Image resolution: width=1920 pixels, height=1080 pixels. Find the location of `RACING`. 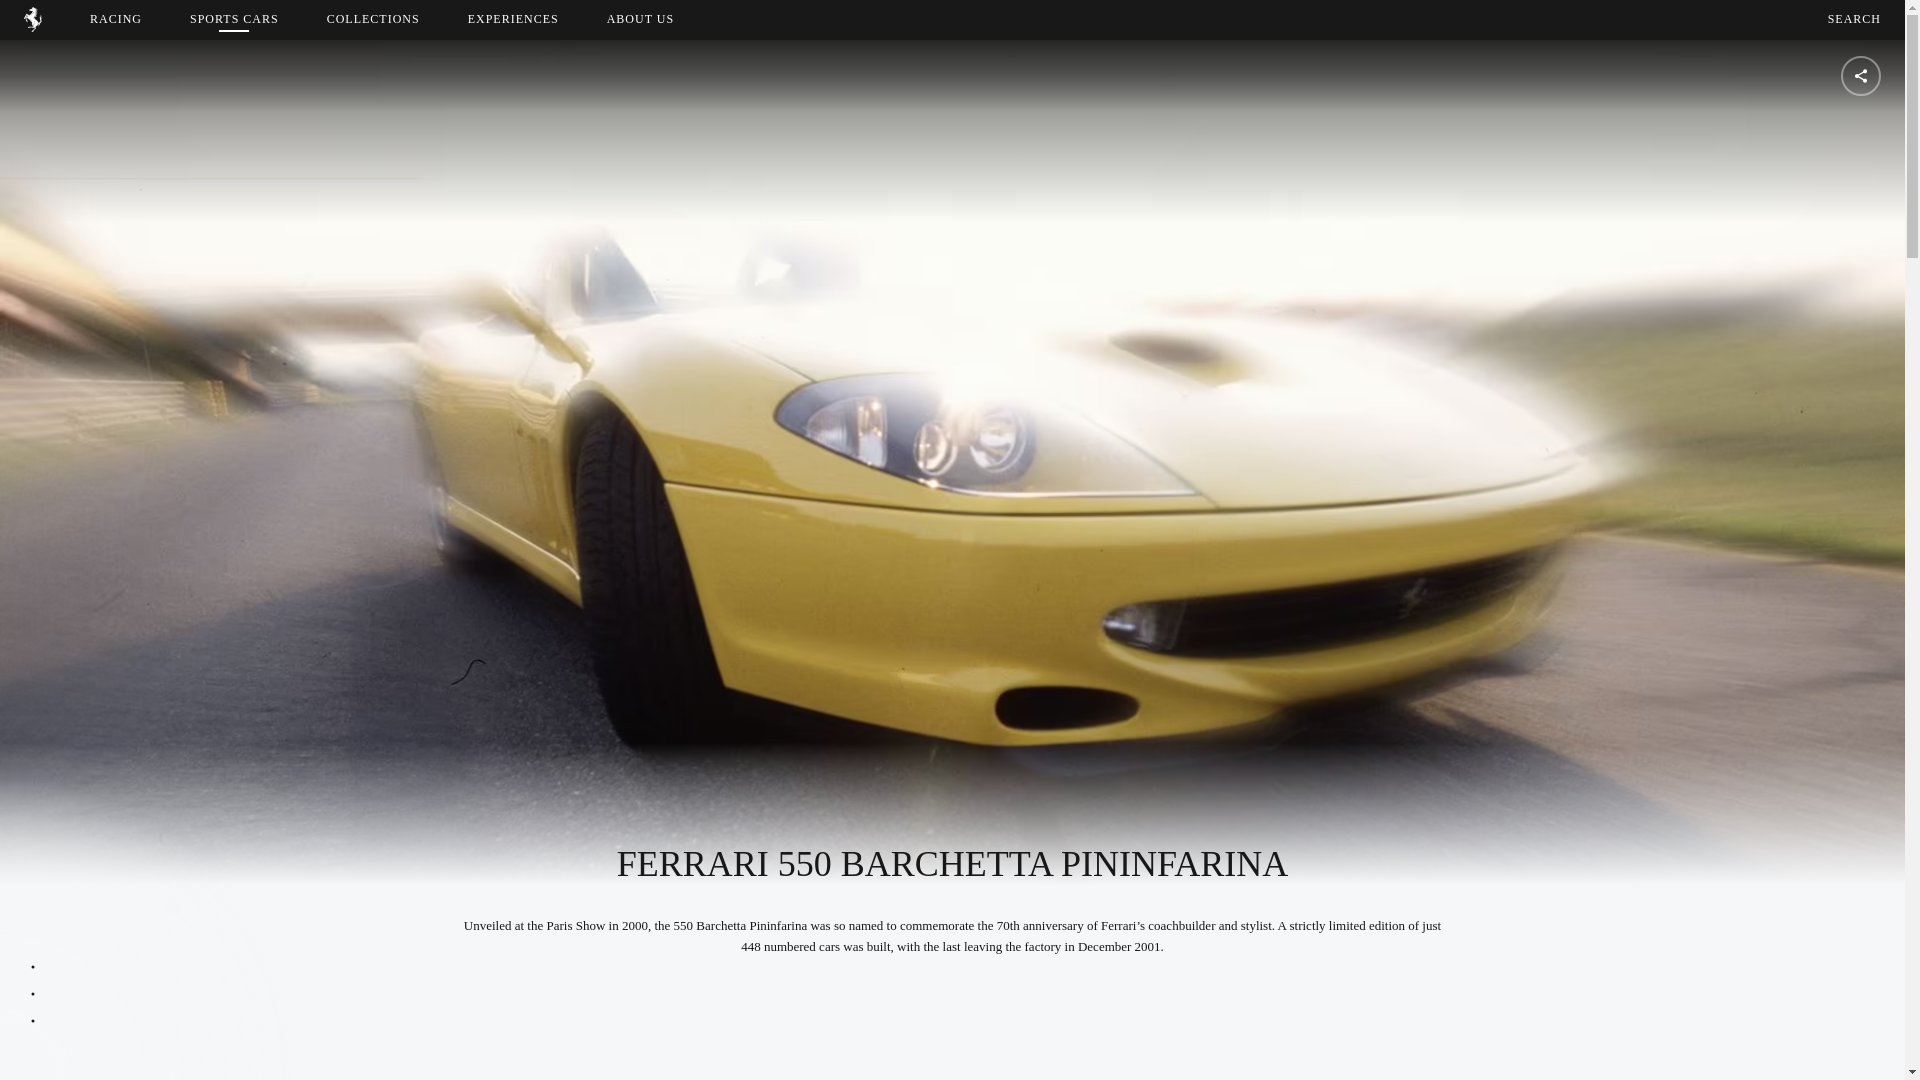

RACING is located at coordinates (658, 19).